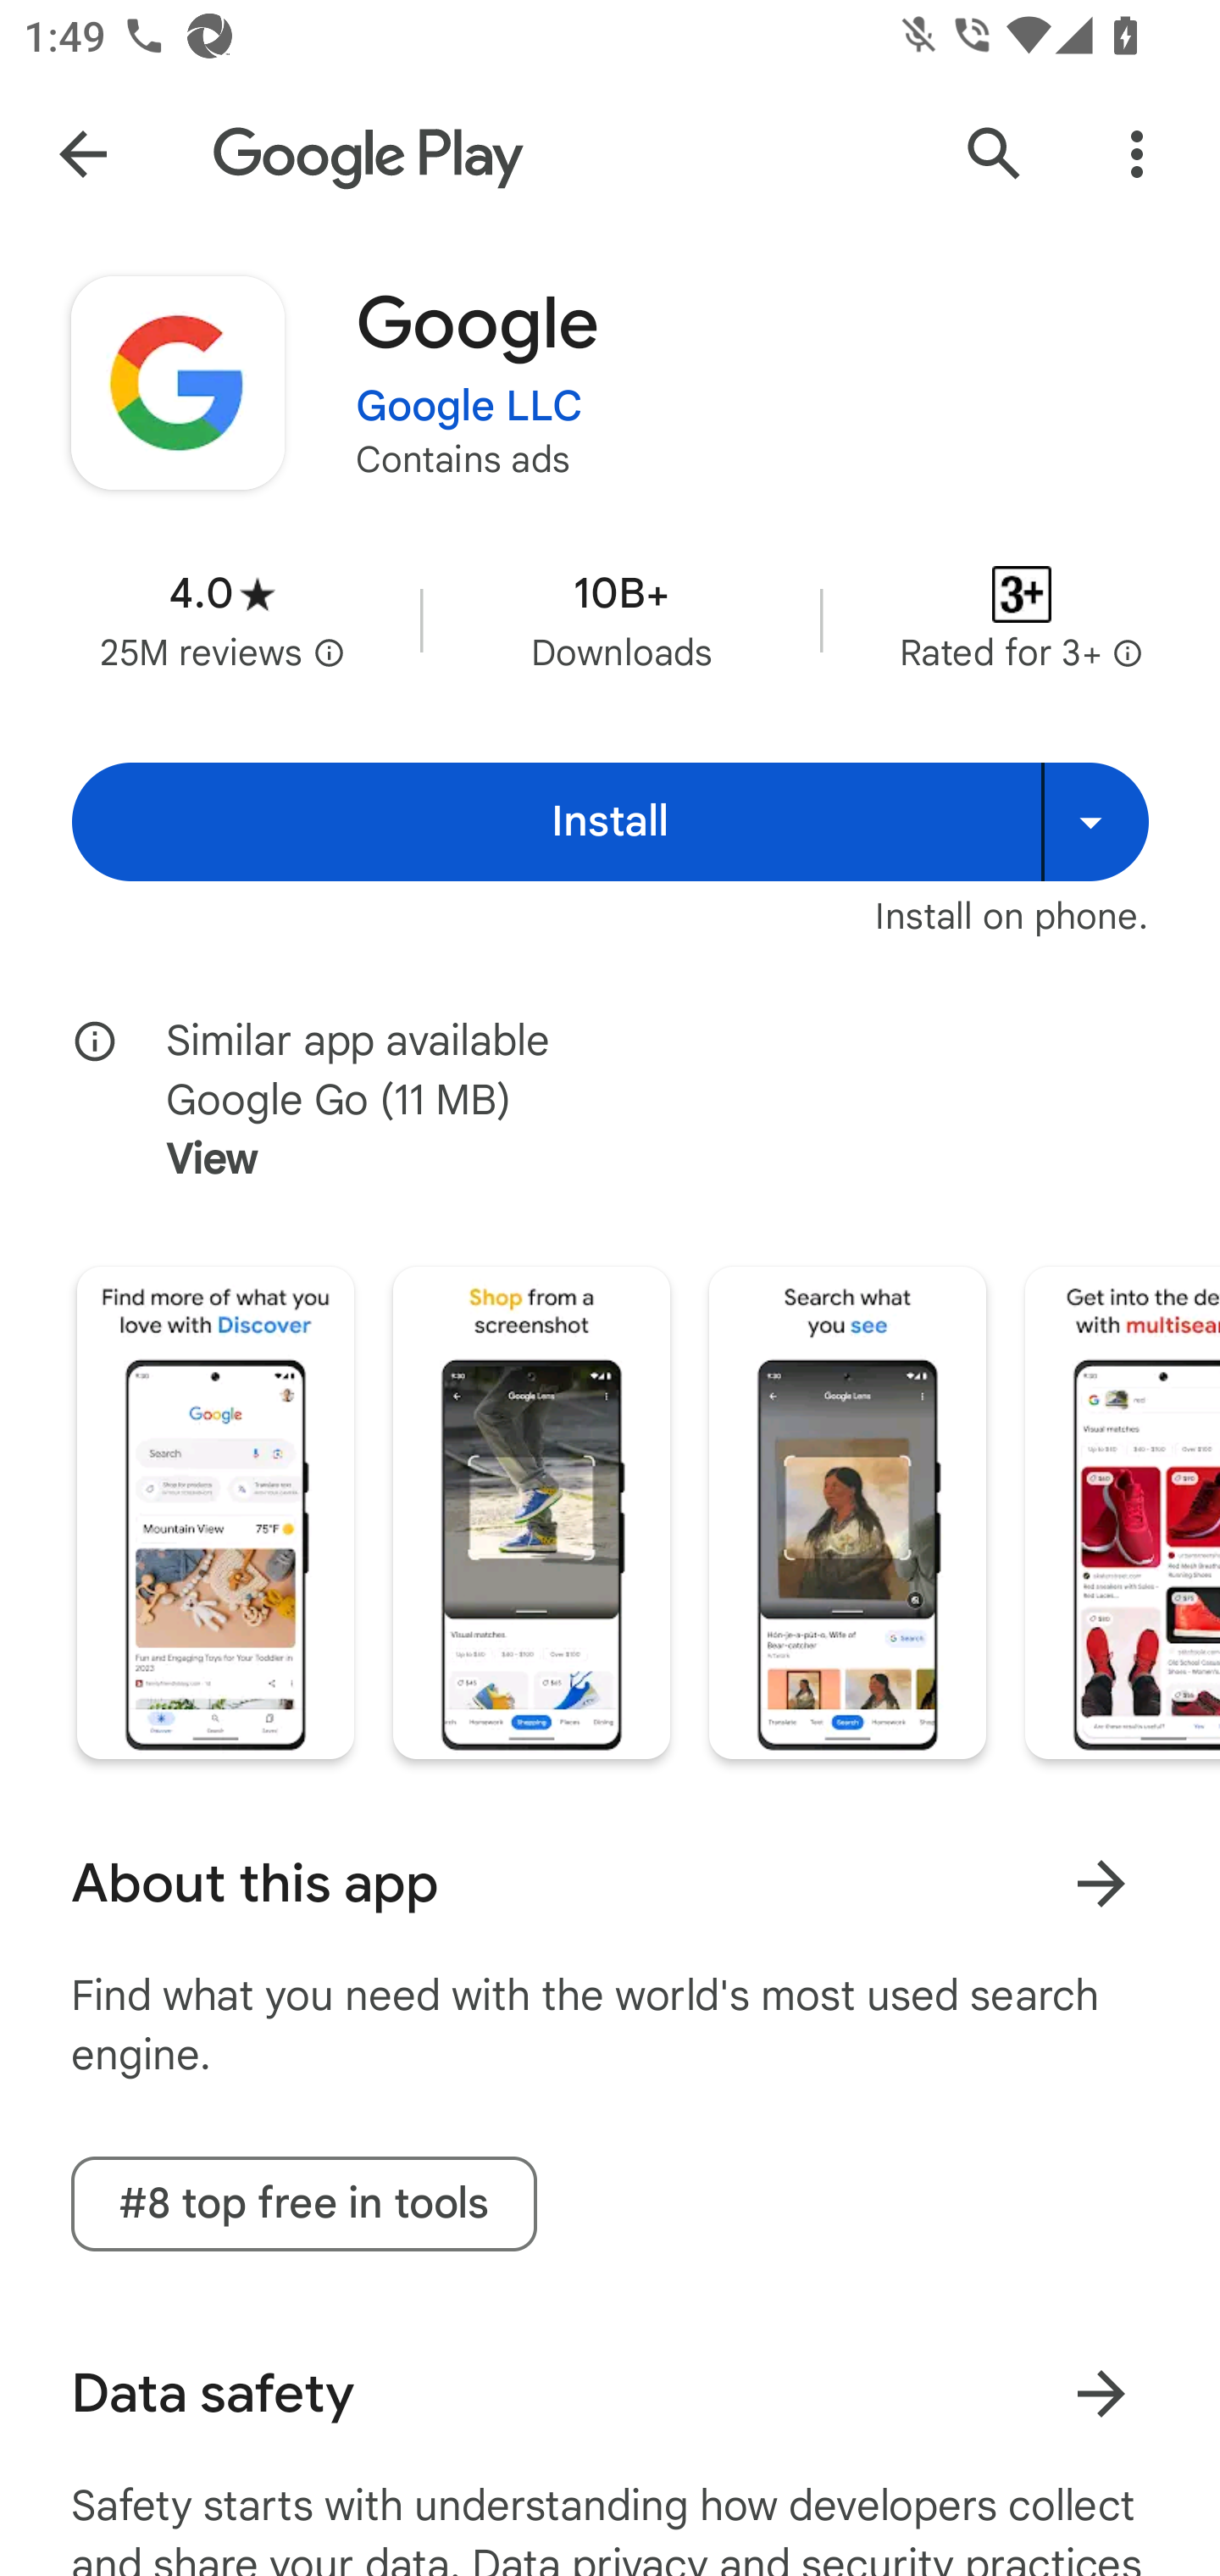 This screenshot has width=1220, height=2576. Describe the element at coordinates (530, 1513) in the screenshot. I see `Screenshot "2" of "5"` at that location.